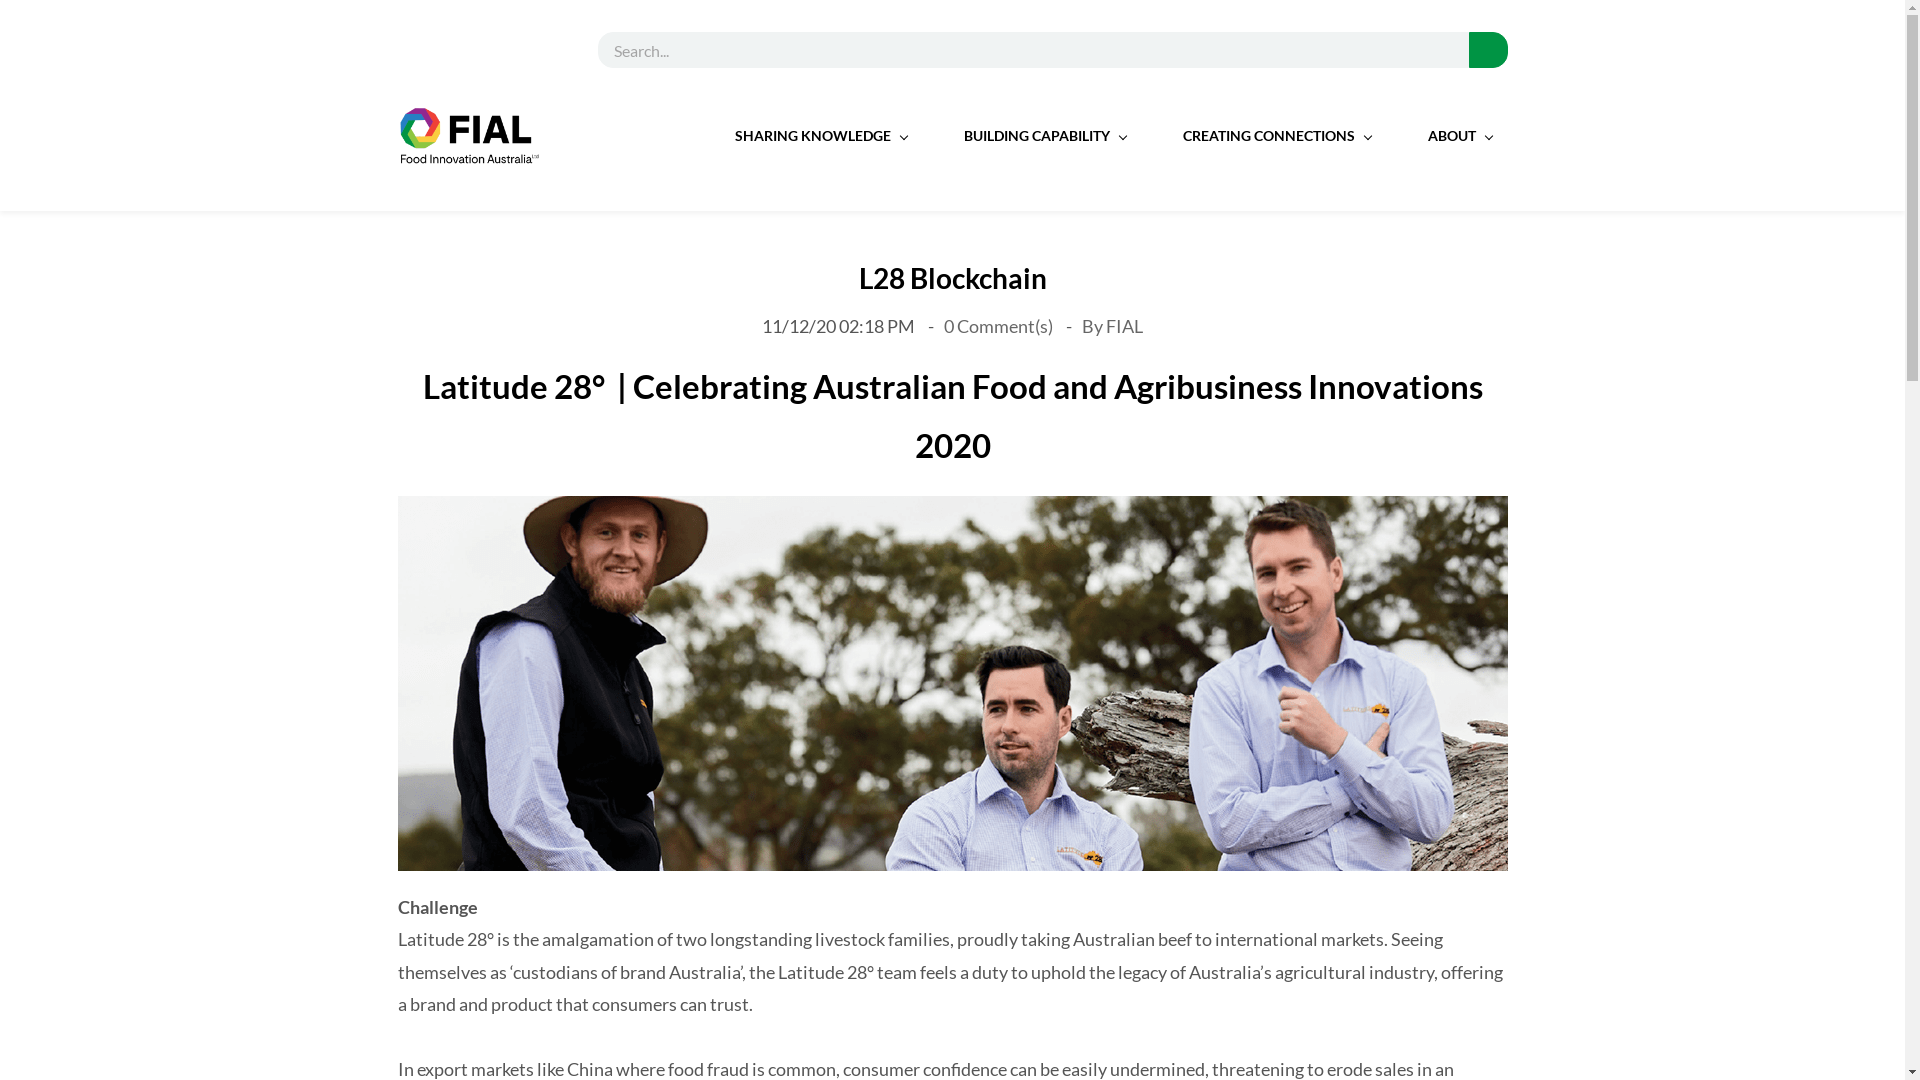  Describe the element at coordinates (1460, 136) in the screenshot. I see `ABOUT` at that location.